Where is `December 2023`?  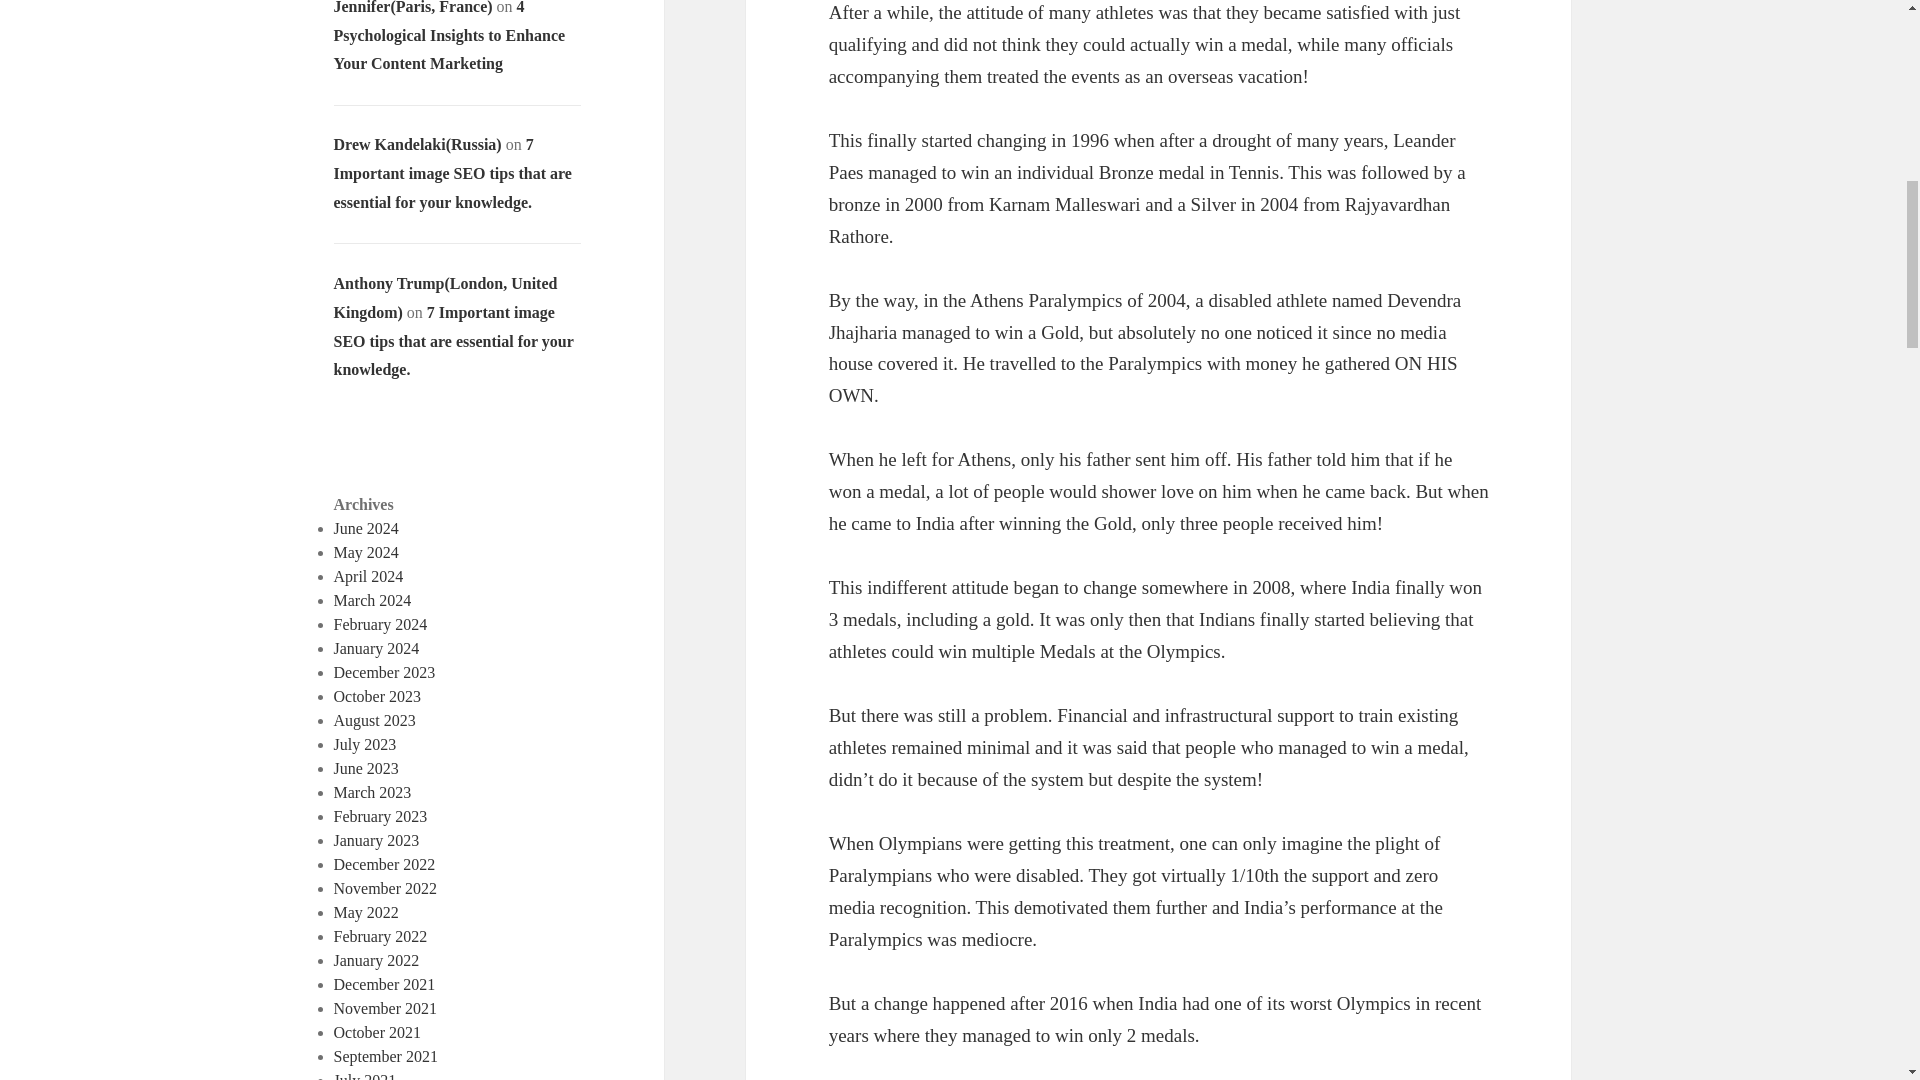 December 2023 is located at coordinates (384, 672).